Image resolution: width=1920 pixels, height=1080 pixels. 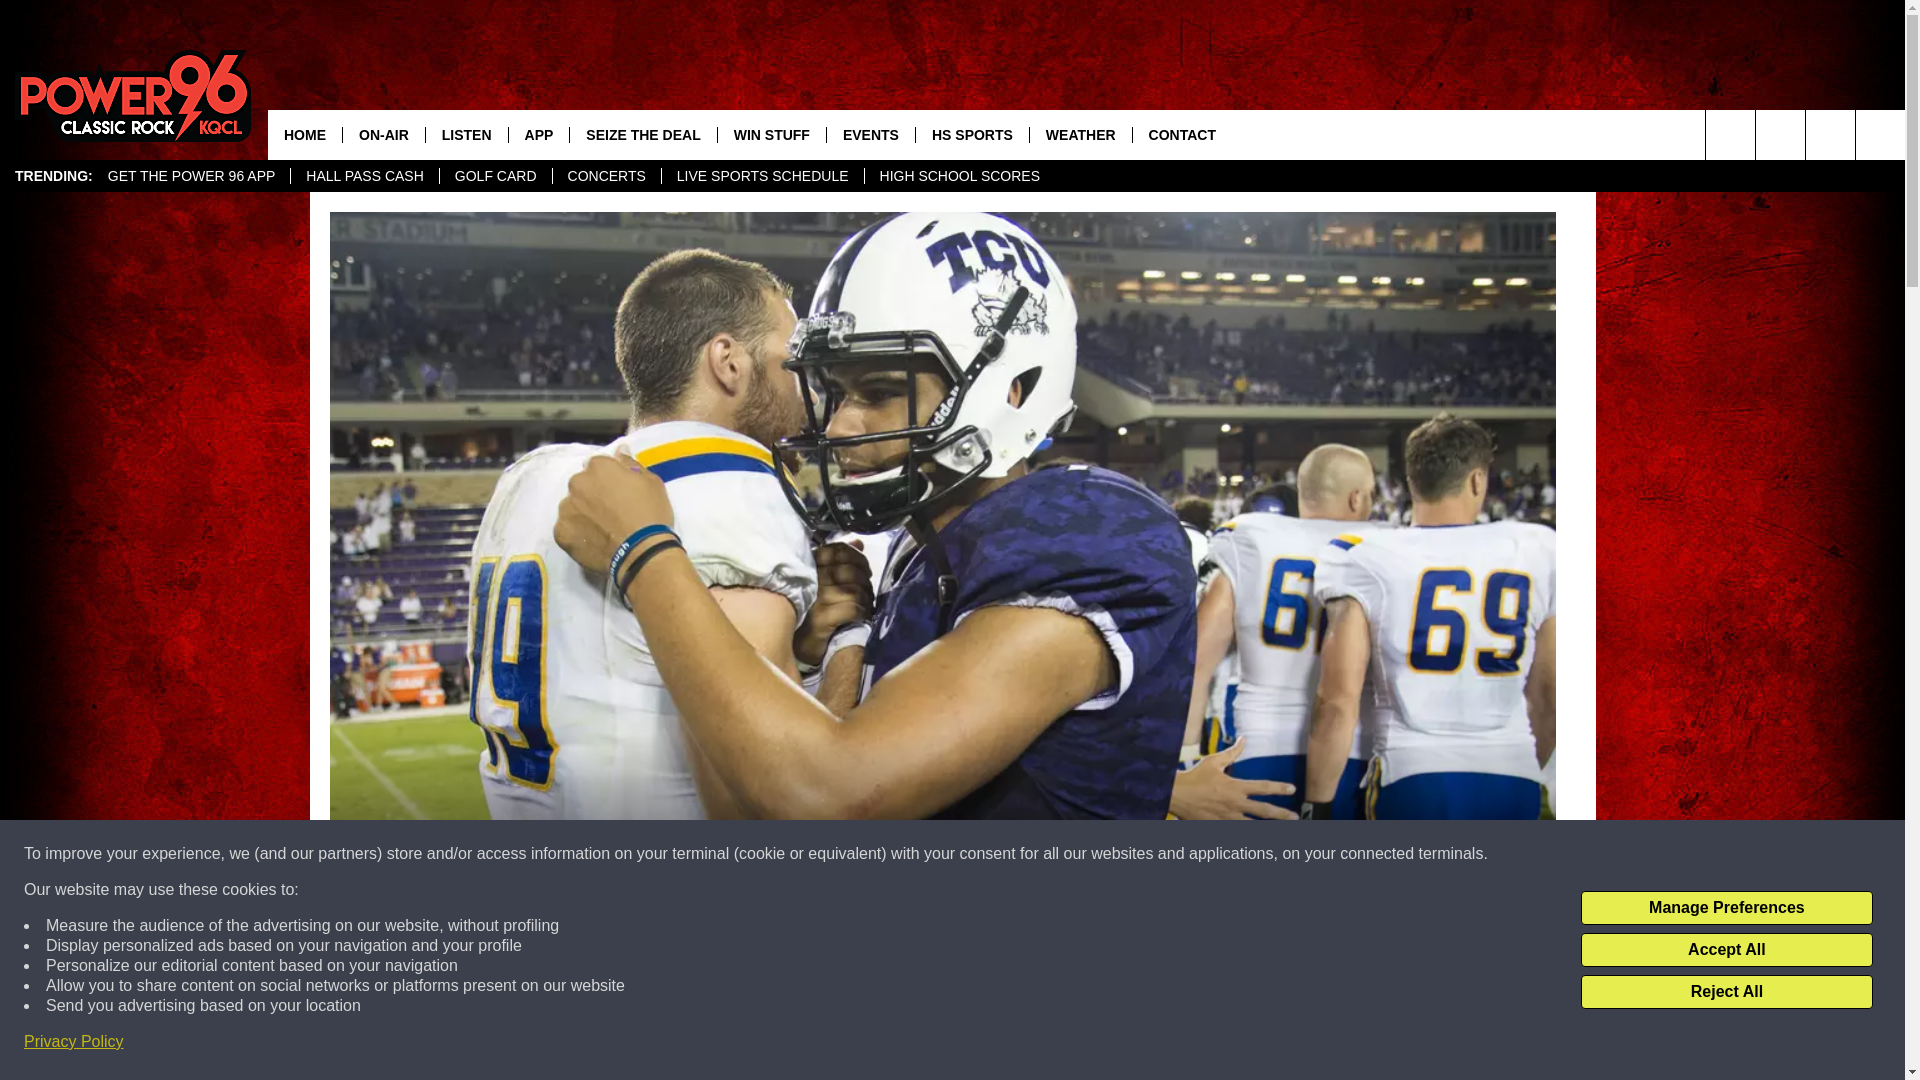 I want to click on SEIZE THE DEAL, so click(x=642, y=134).